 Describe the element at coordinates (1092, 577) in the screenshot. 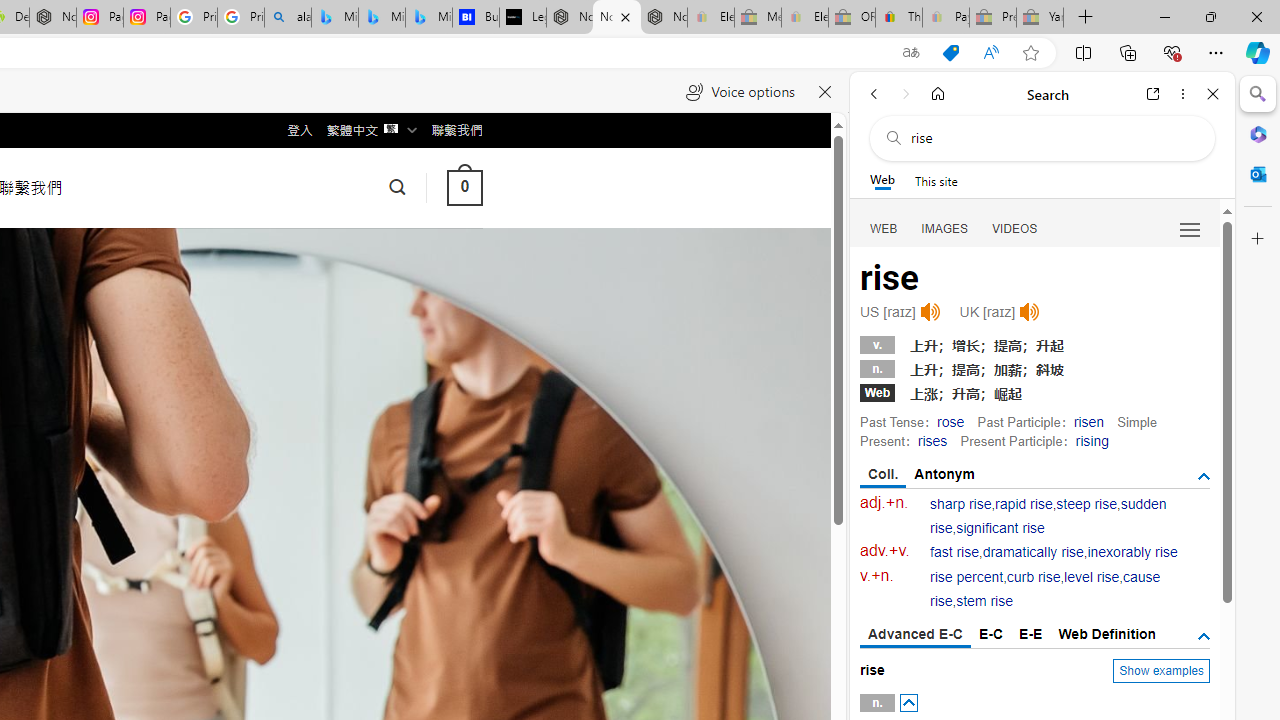

I see `level rise` at that location.